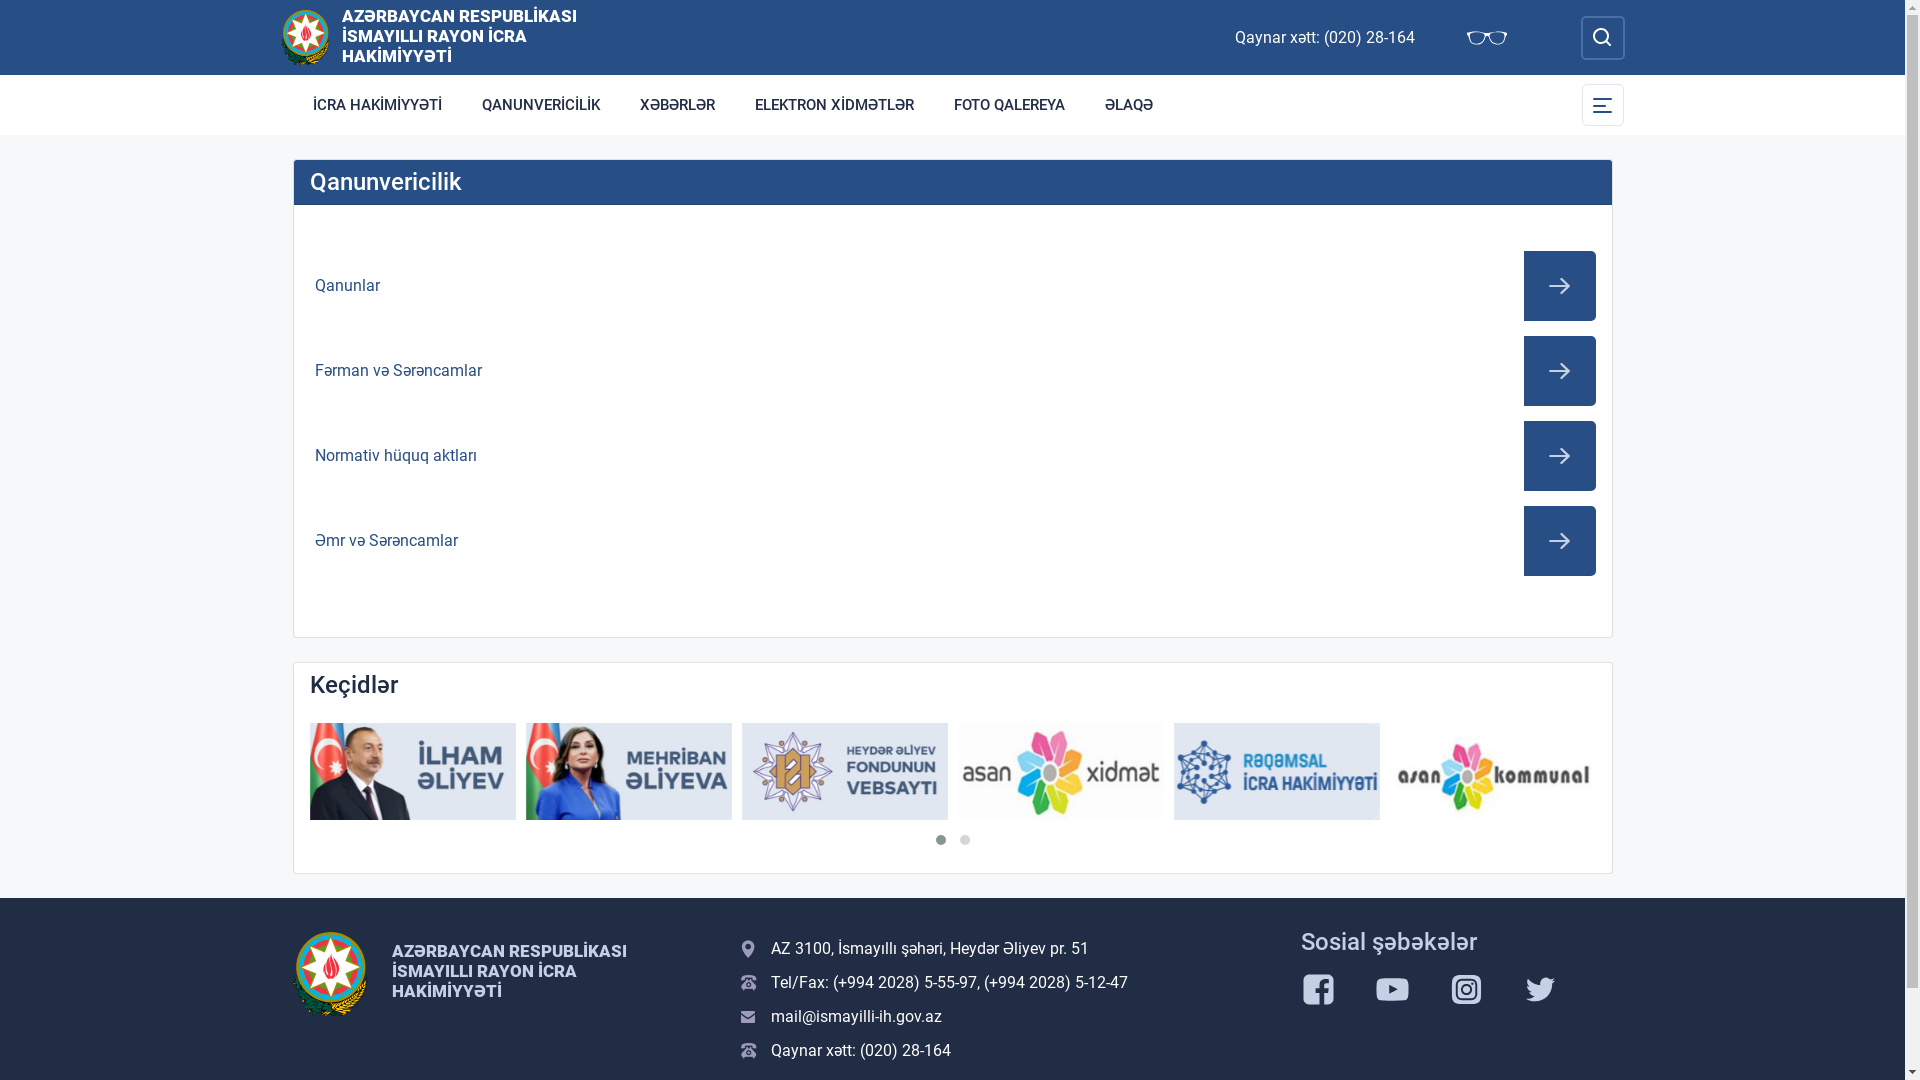 This screenshot has width=1920, height=1080. What do you see at coordinates (1008, 1017) in the screenshot?
I see `mail@ismayilli-ih.gov.az` at bounding box center [1008, 1017].